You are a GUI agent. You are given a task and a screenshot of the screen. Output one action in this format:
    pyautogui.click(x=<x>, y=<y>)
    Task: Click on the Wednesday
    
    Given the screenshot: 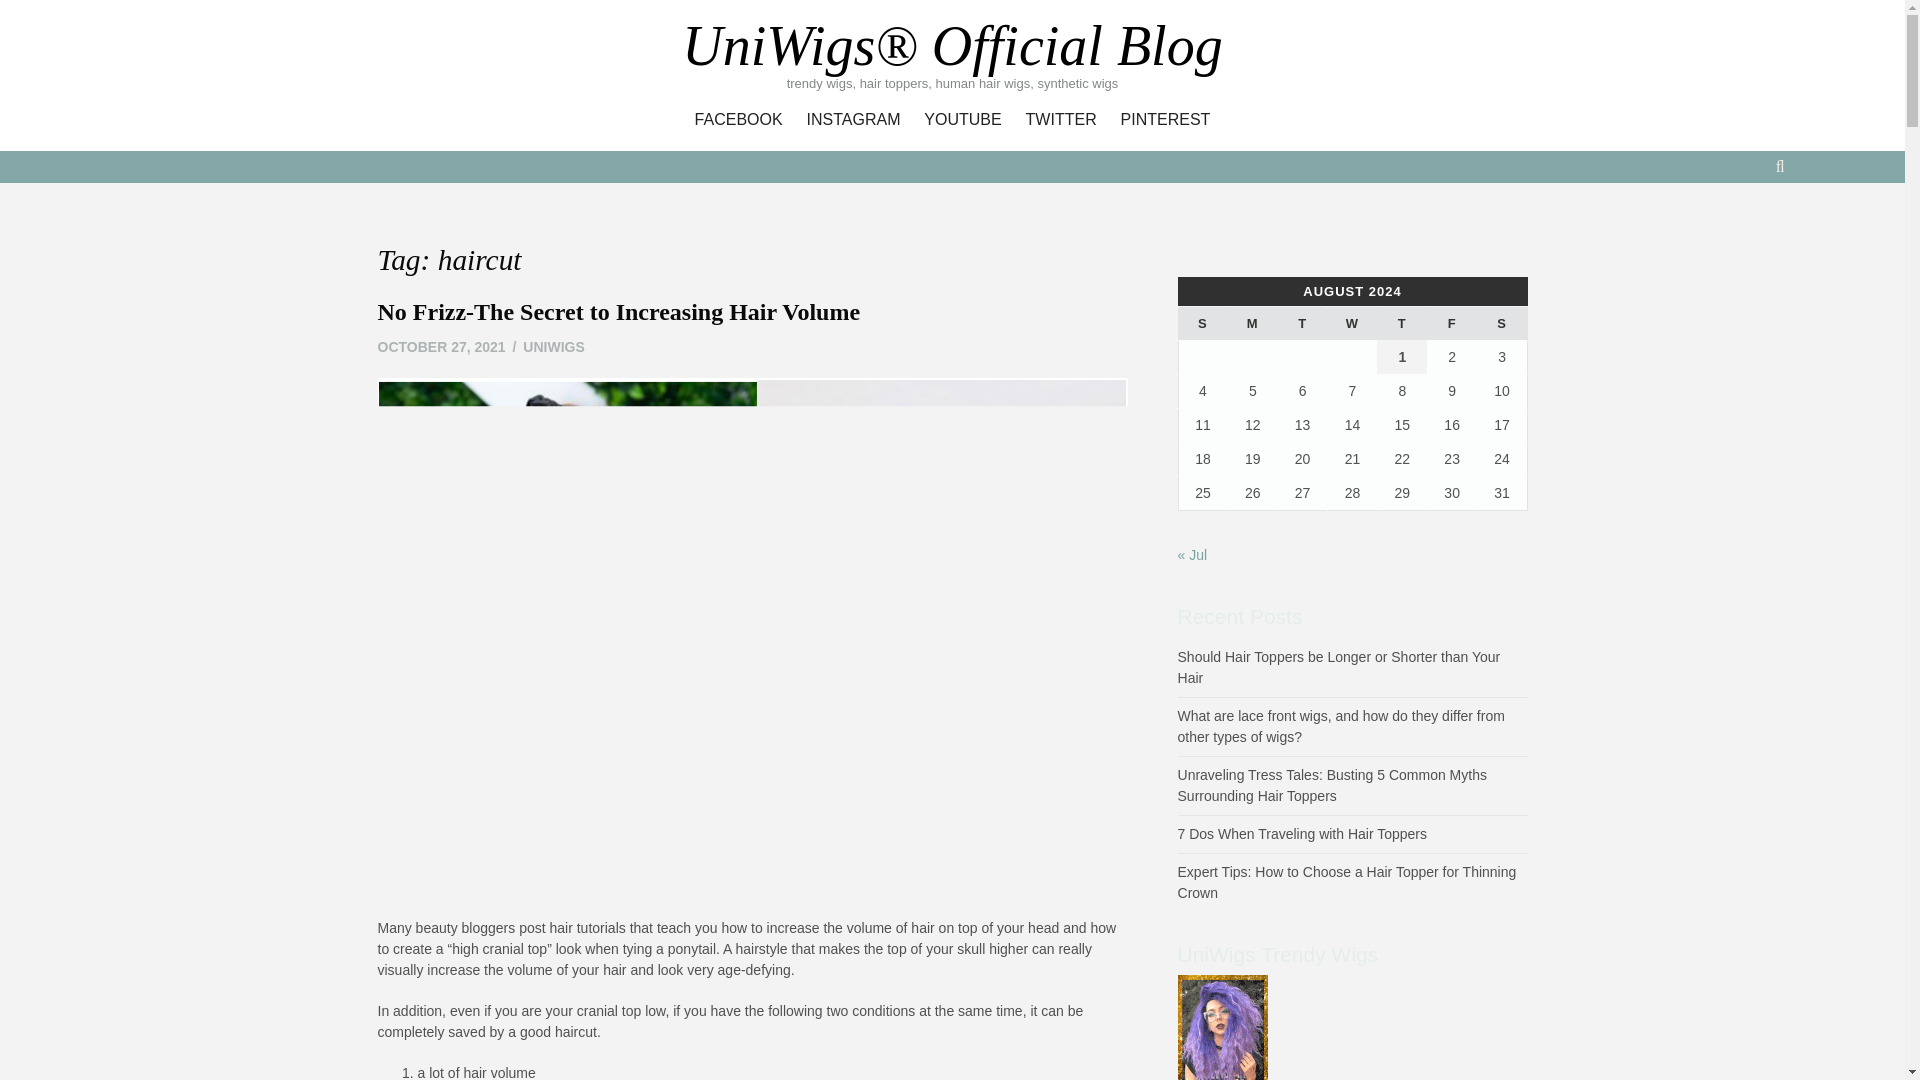 What is the action you would take?
    pyautogui.click(x=1353, y=324)
    